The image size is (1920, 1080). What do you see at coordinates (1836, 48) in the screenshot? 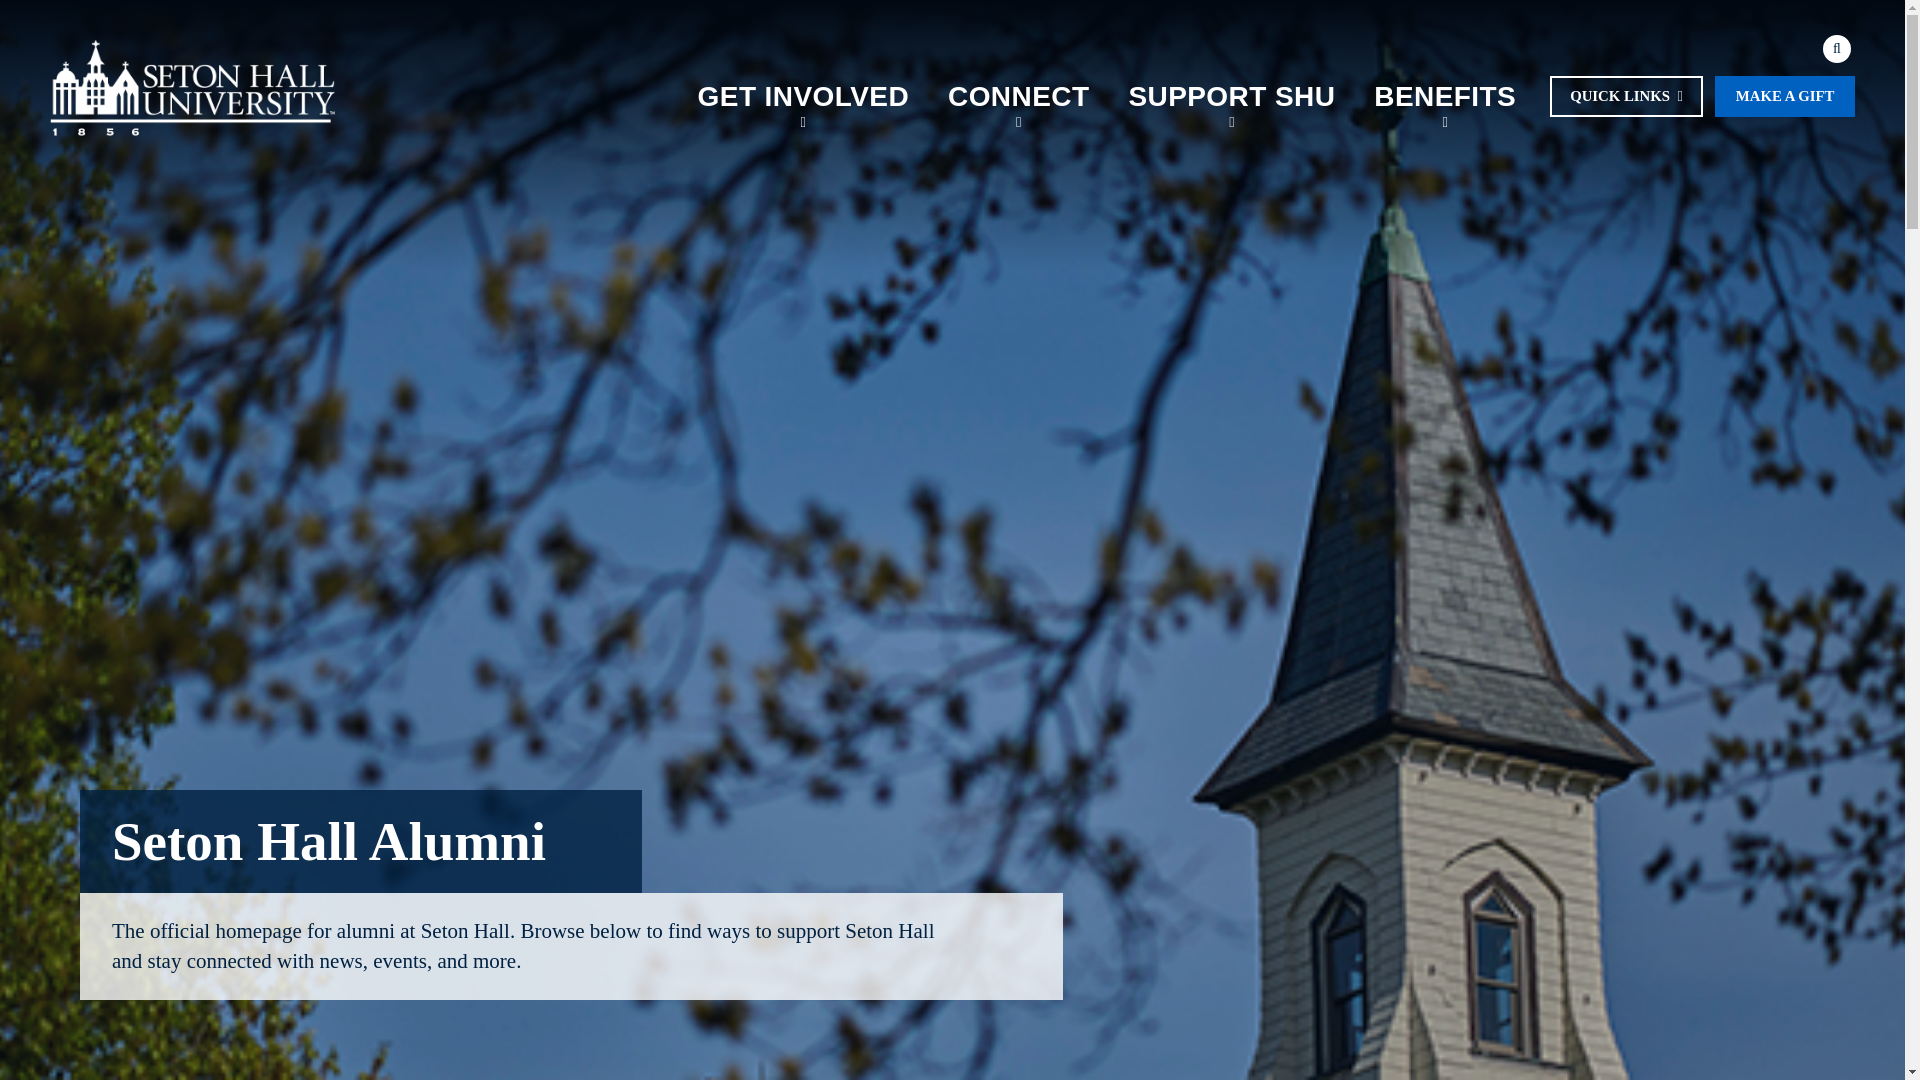
I see `search icon` at bounding box center [1836, 48].